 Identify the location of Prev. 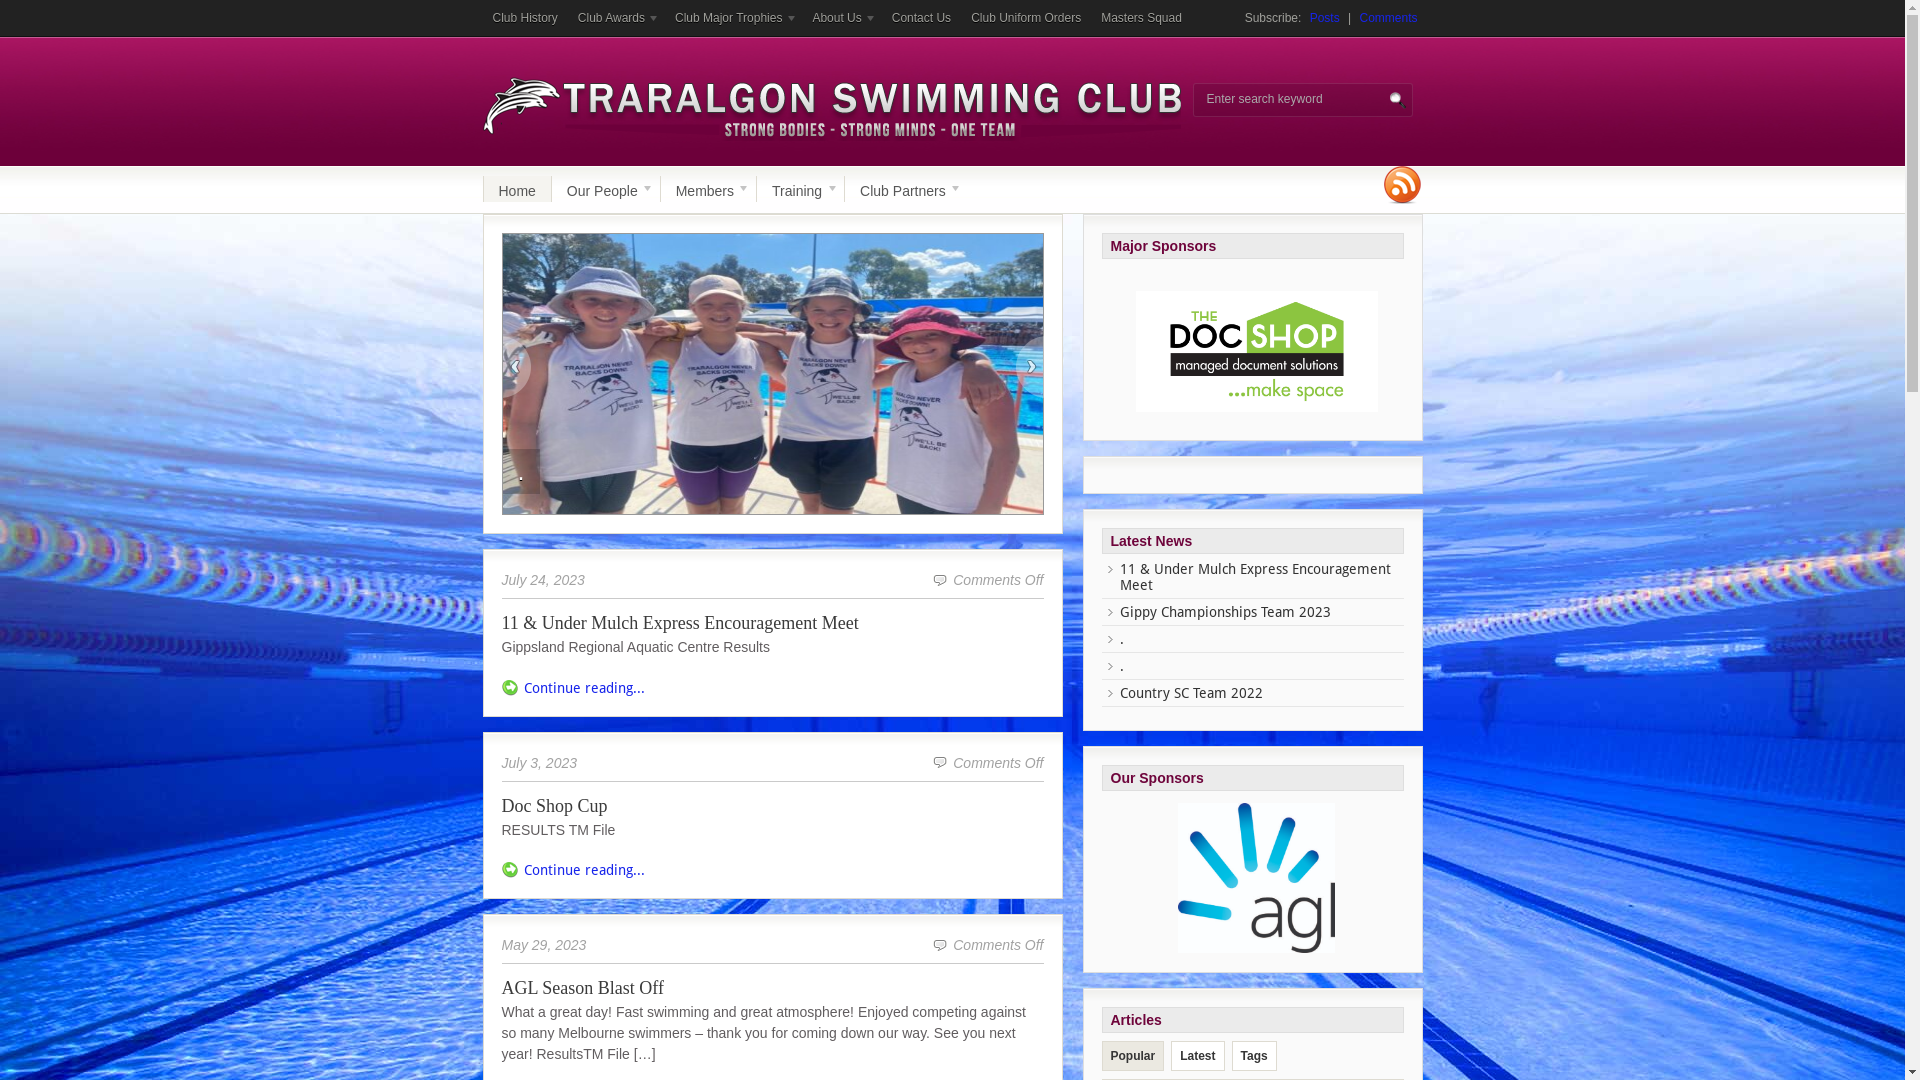
(516, 367).